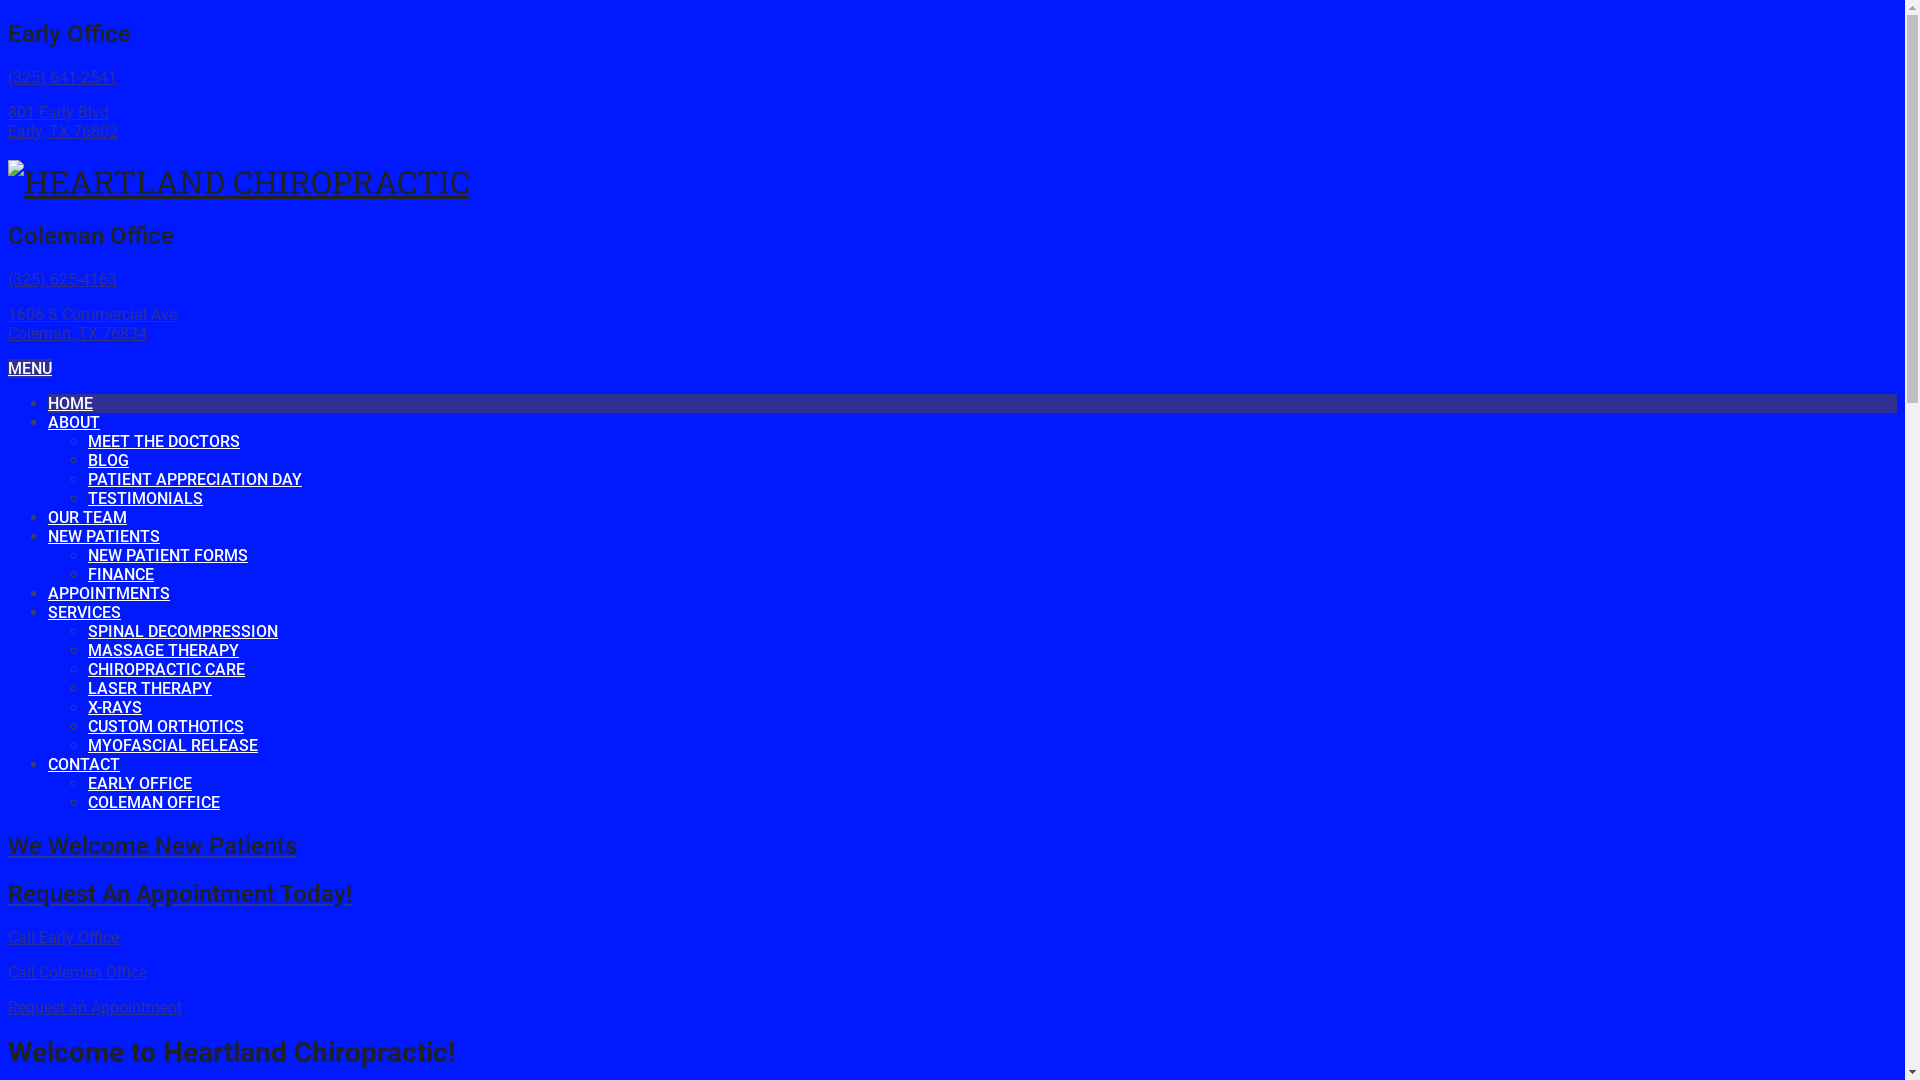 This screenshot has height=1080, width=1920. I want to click on LASER THERAPY, so click(150, 688).